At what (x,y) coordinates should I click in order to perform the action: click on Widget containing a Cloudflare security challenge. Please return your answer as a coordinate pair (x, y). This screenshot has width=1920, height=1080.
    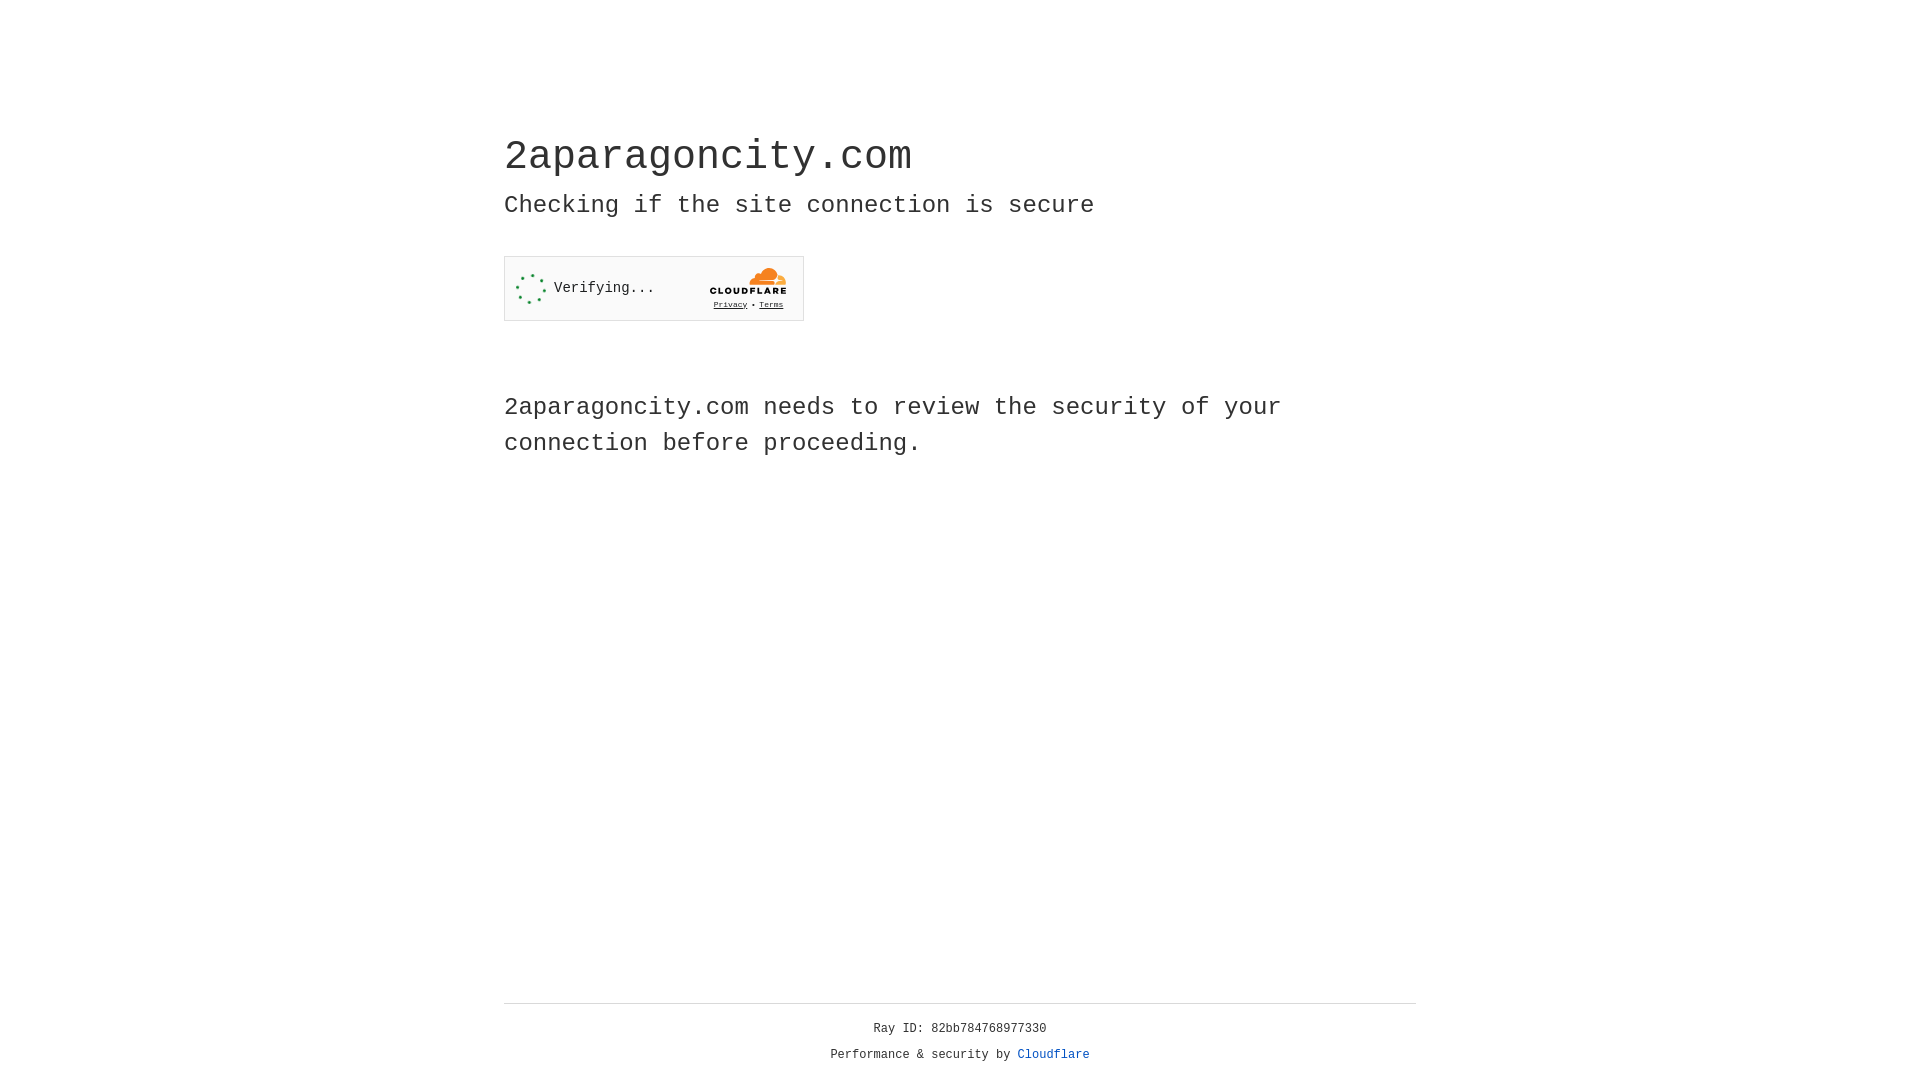
    Looking at the image, I should click on (654, 288).